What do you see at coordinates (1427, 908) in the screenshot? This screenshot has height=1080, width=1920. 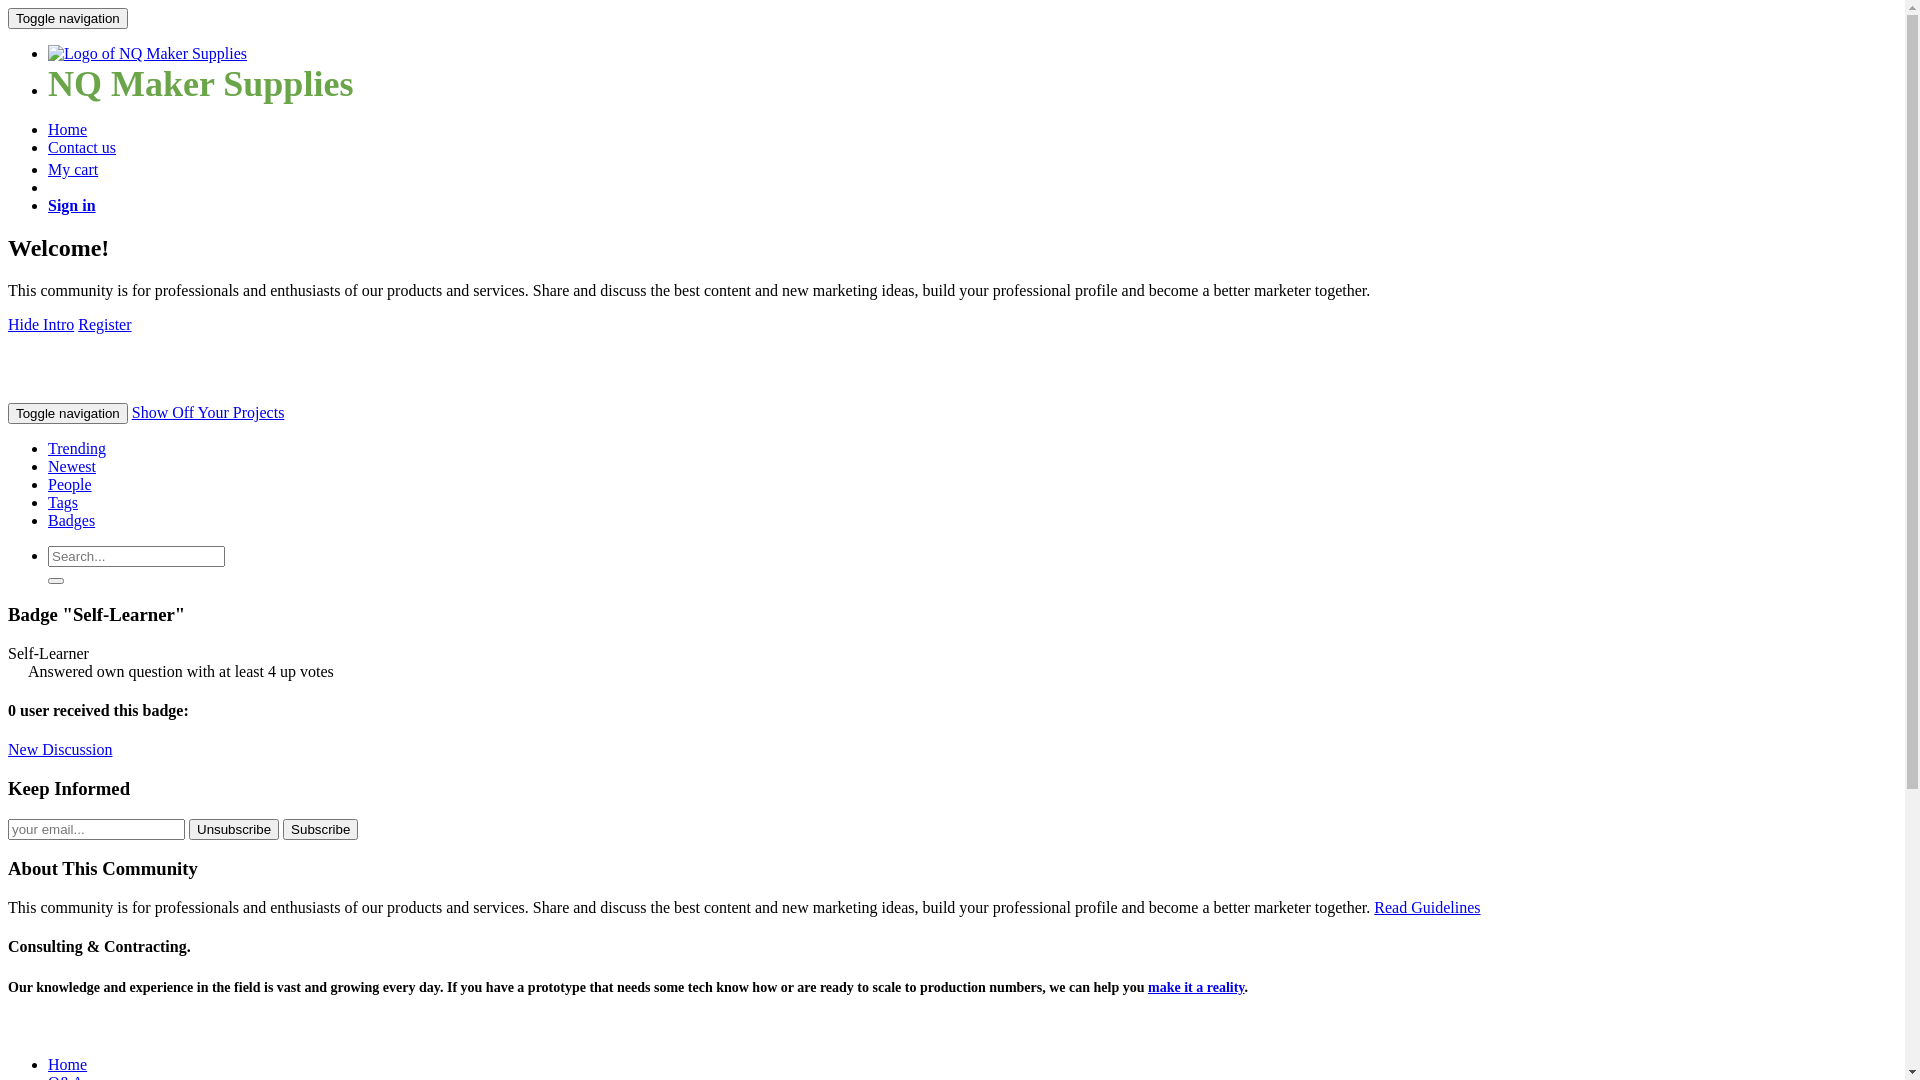 I see `Read Guidelines` at bounding box center [1427, 908].